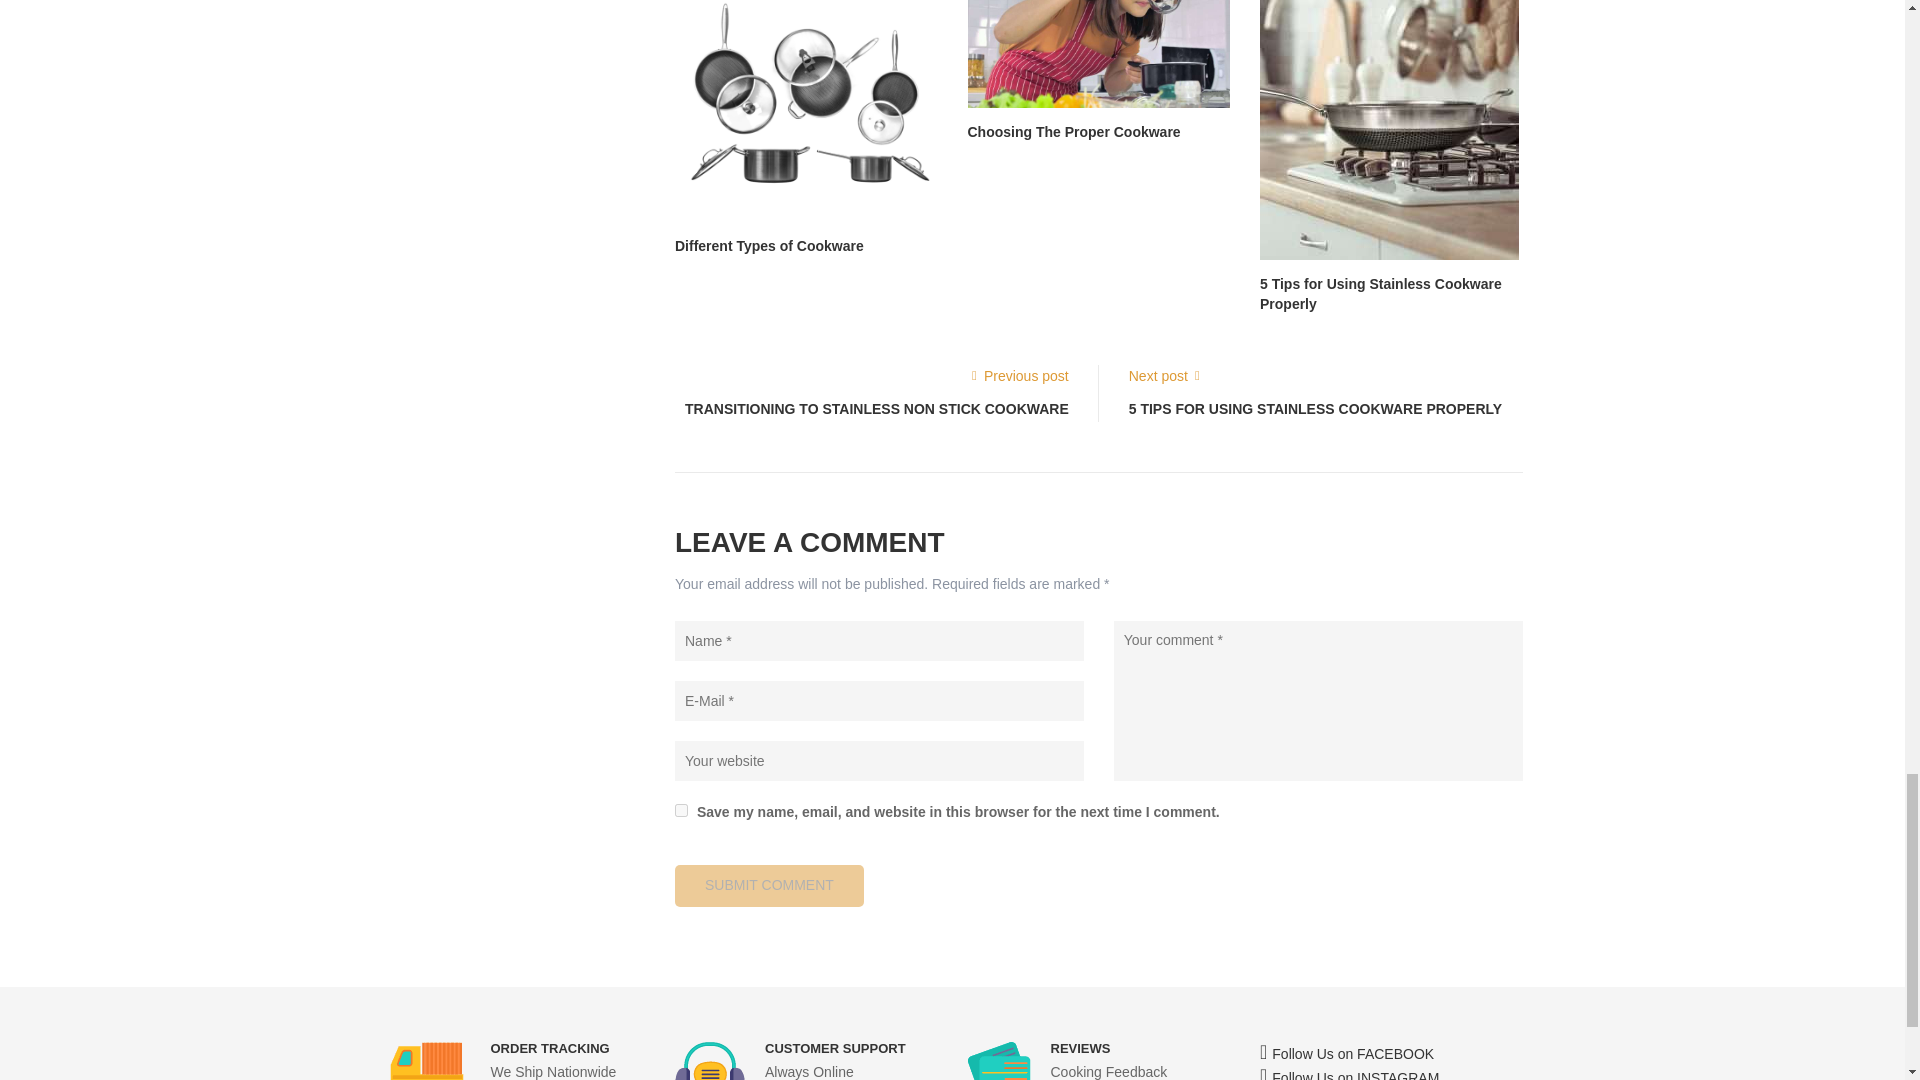 The height and width of the screenshot is (1080, 1920). What do you see at coordinates (806, 111) in the screenshot?
I see `Different Types of Cookware` at bounding box center [806, 111].